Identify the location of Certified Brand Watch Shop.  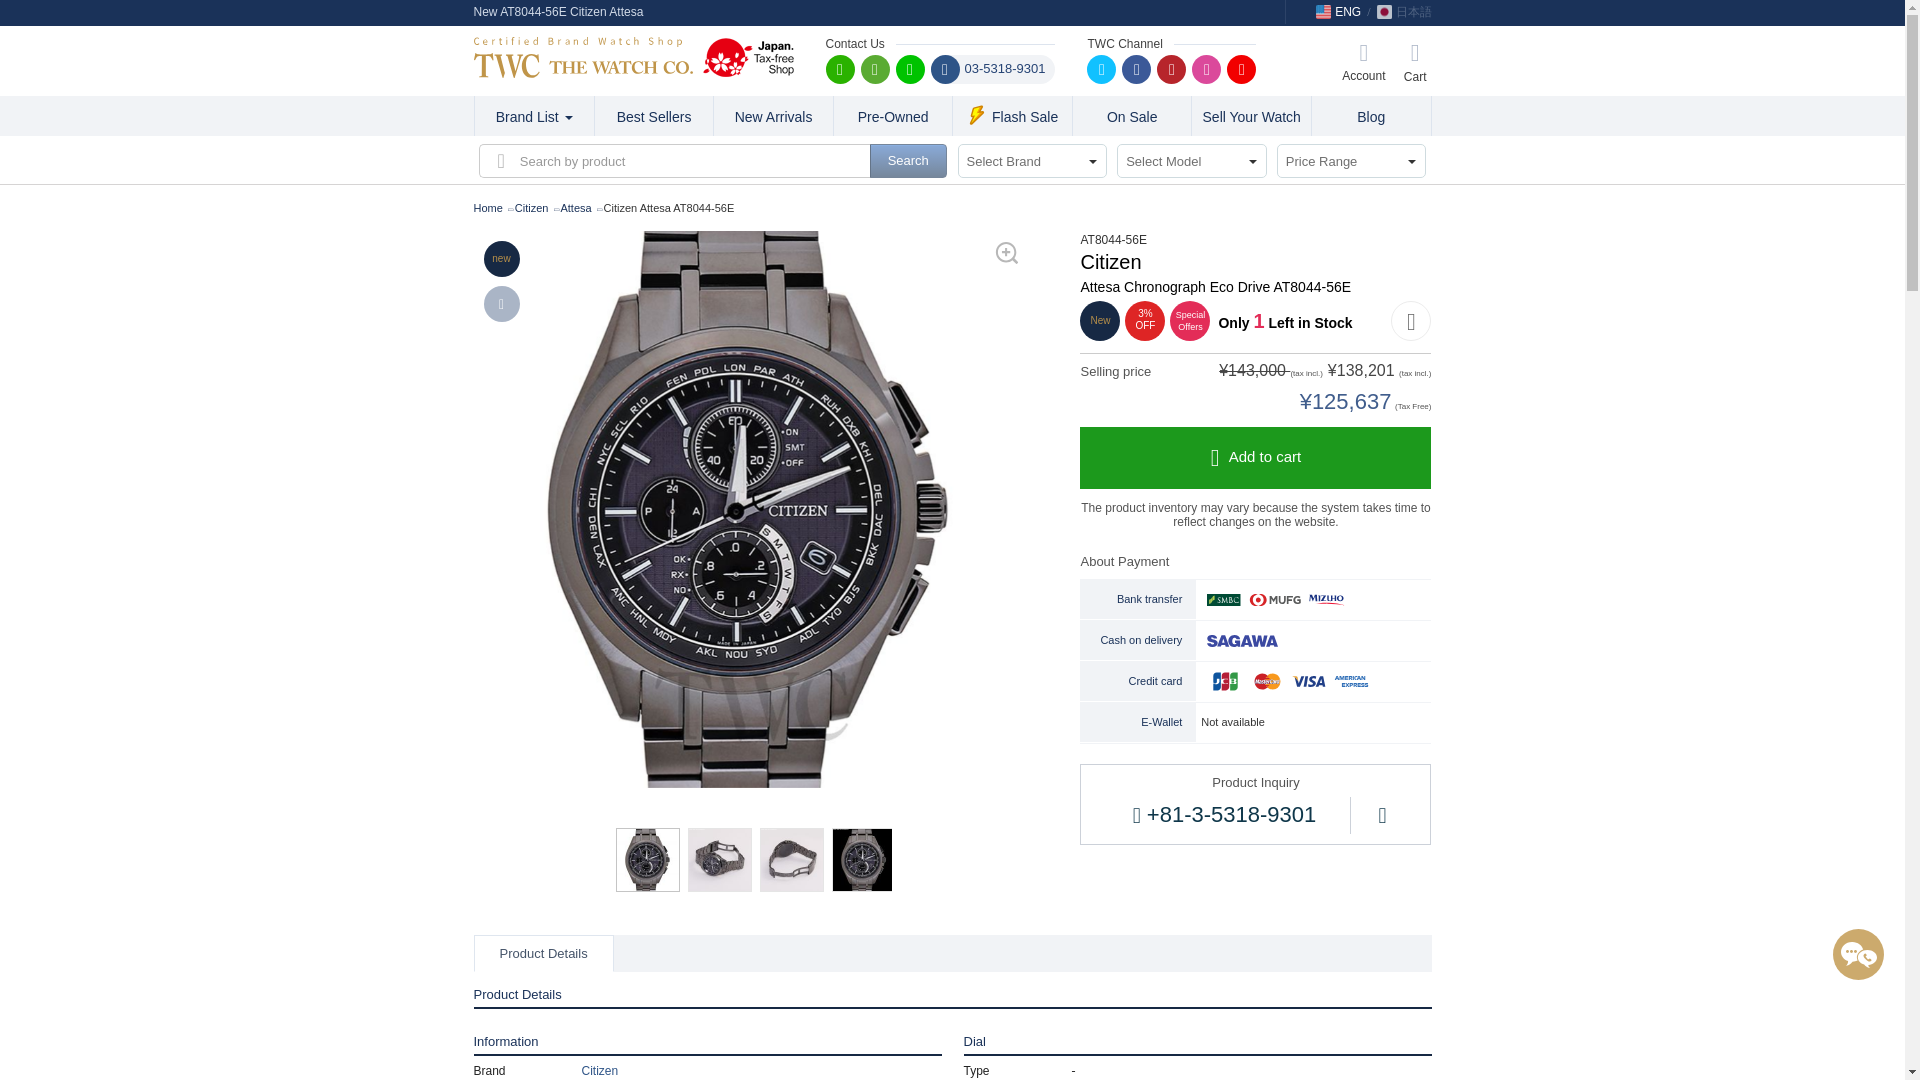
(584, 56).